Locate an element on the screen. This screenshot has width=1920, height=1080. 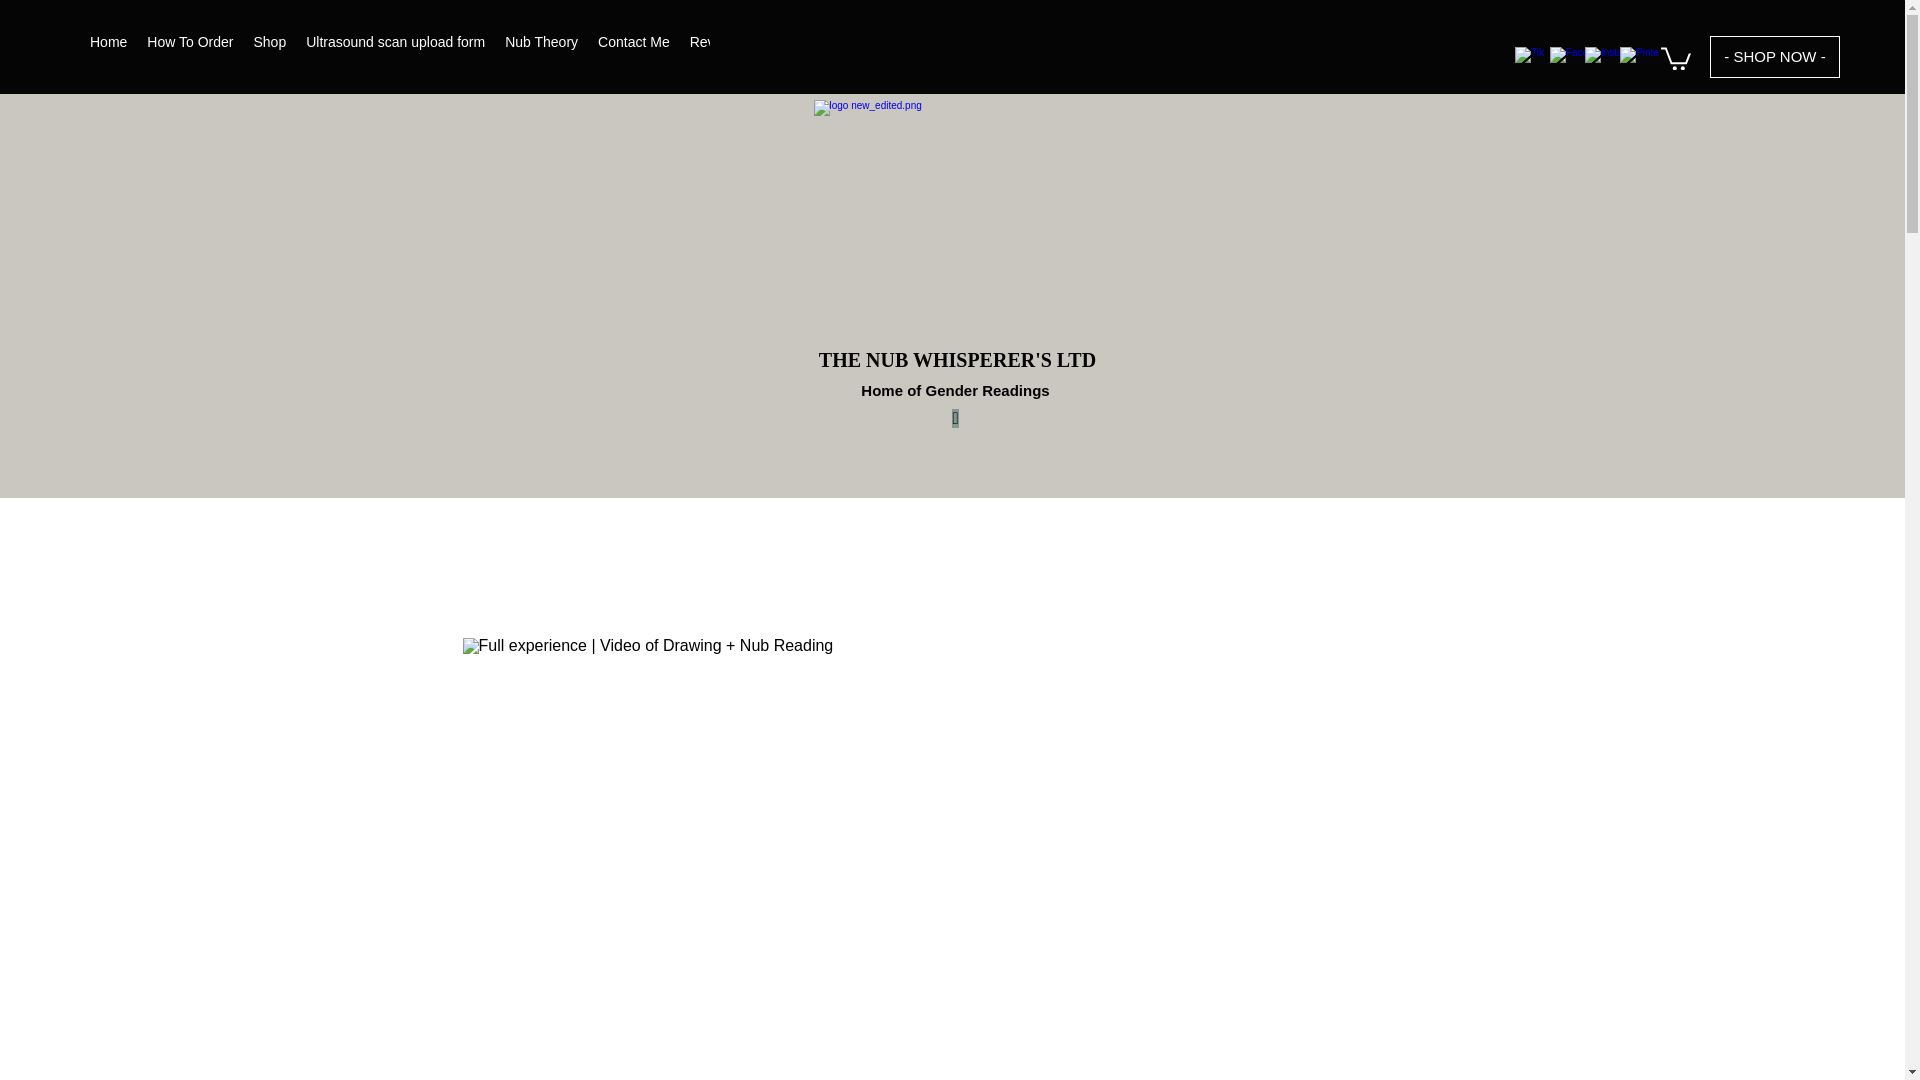
- SHOP NOW - is located at coordinates (1774, 56).